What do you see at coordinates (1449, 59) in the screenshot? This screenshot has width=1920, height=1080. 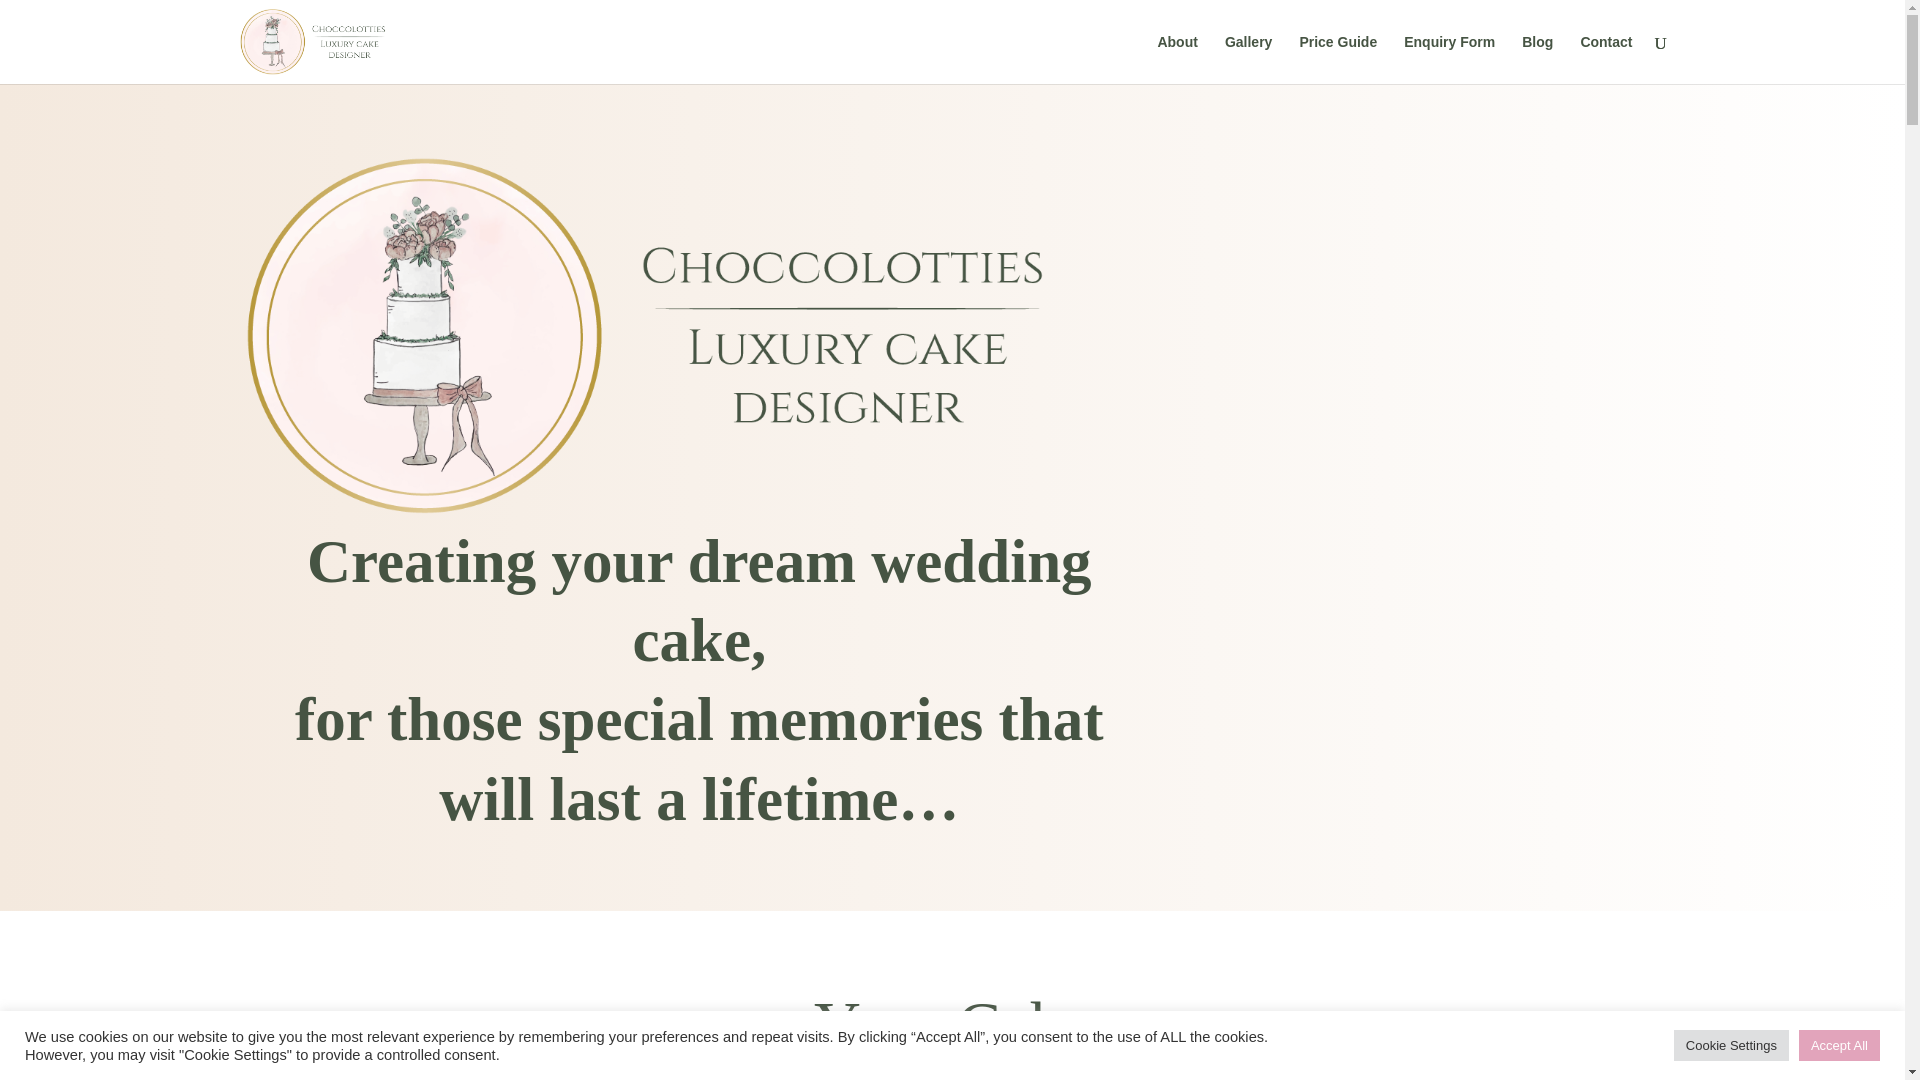 I see `Enquiry Form` at bounding box center [1449, 59].